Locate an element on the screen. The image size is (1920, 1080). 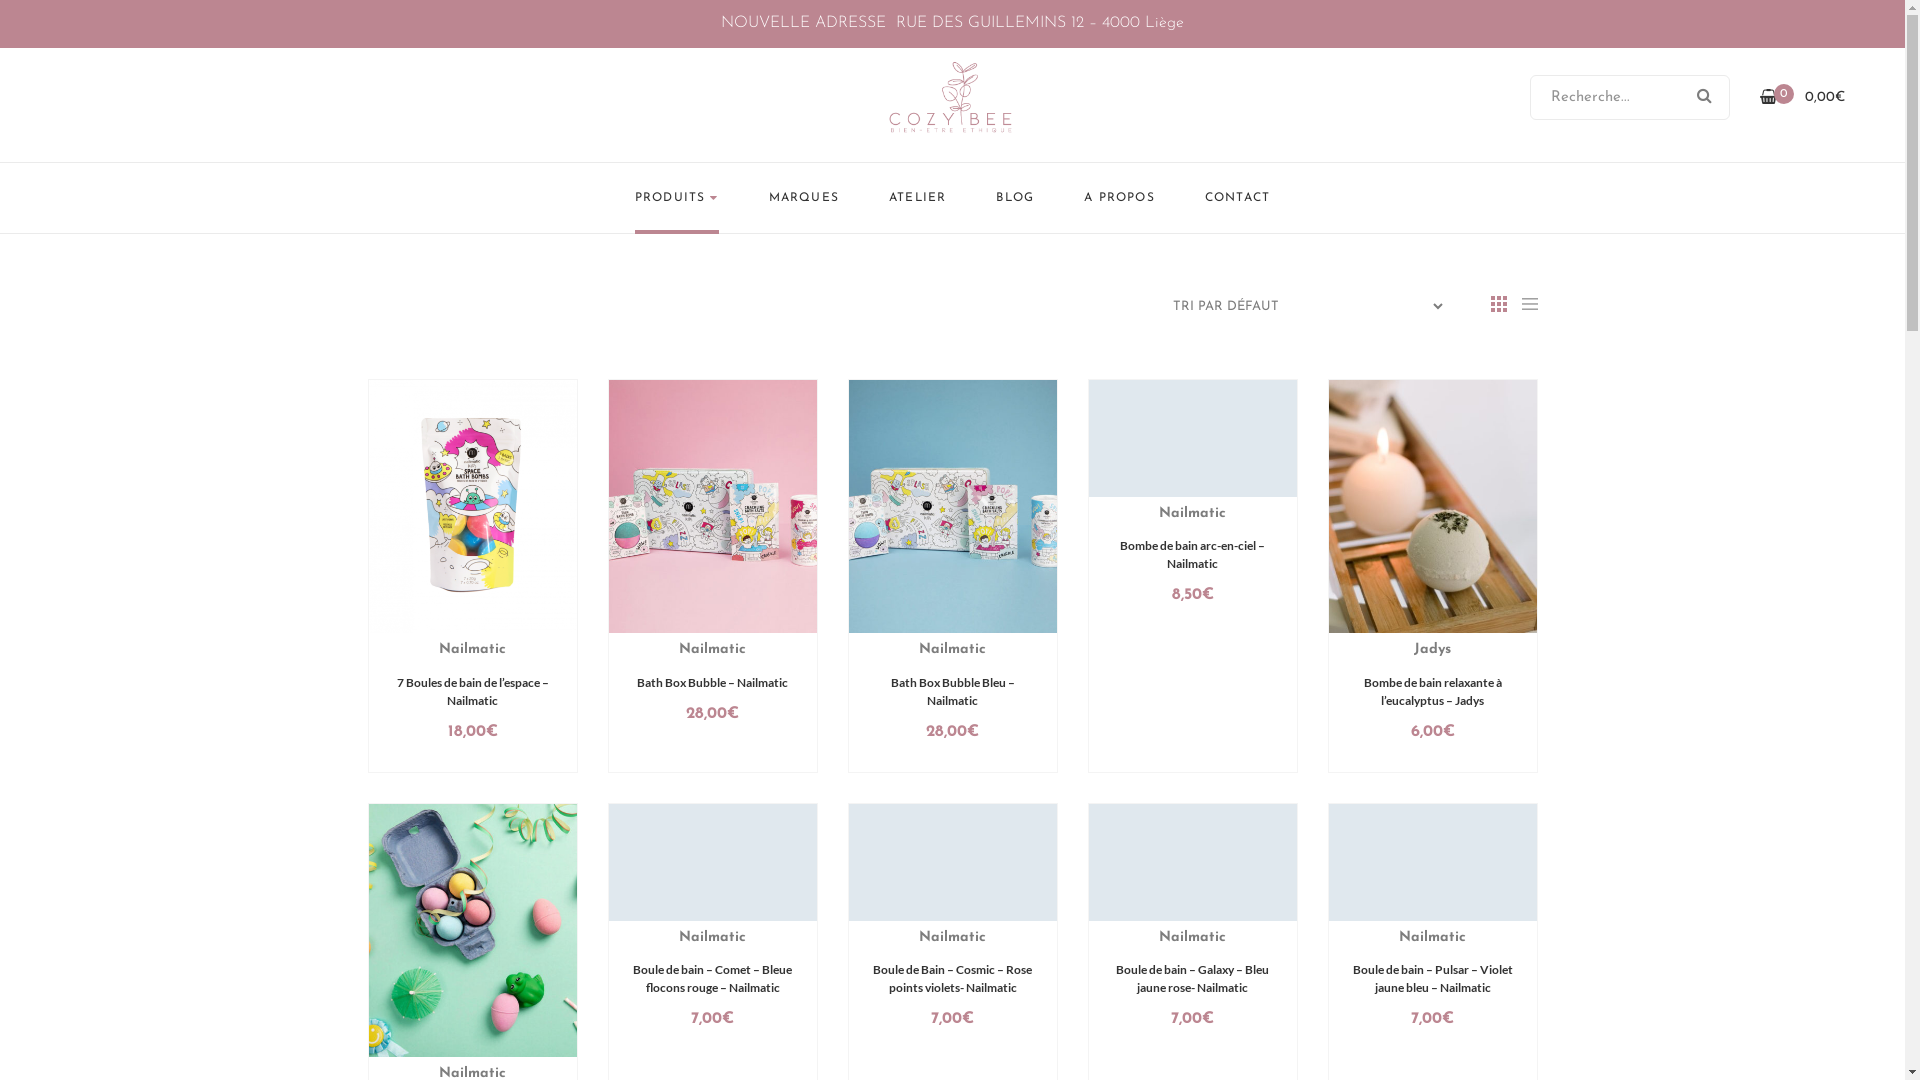
Nailmatic is located at coordinates (1432, 938).